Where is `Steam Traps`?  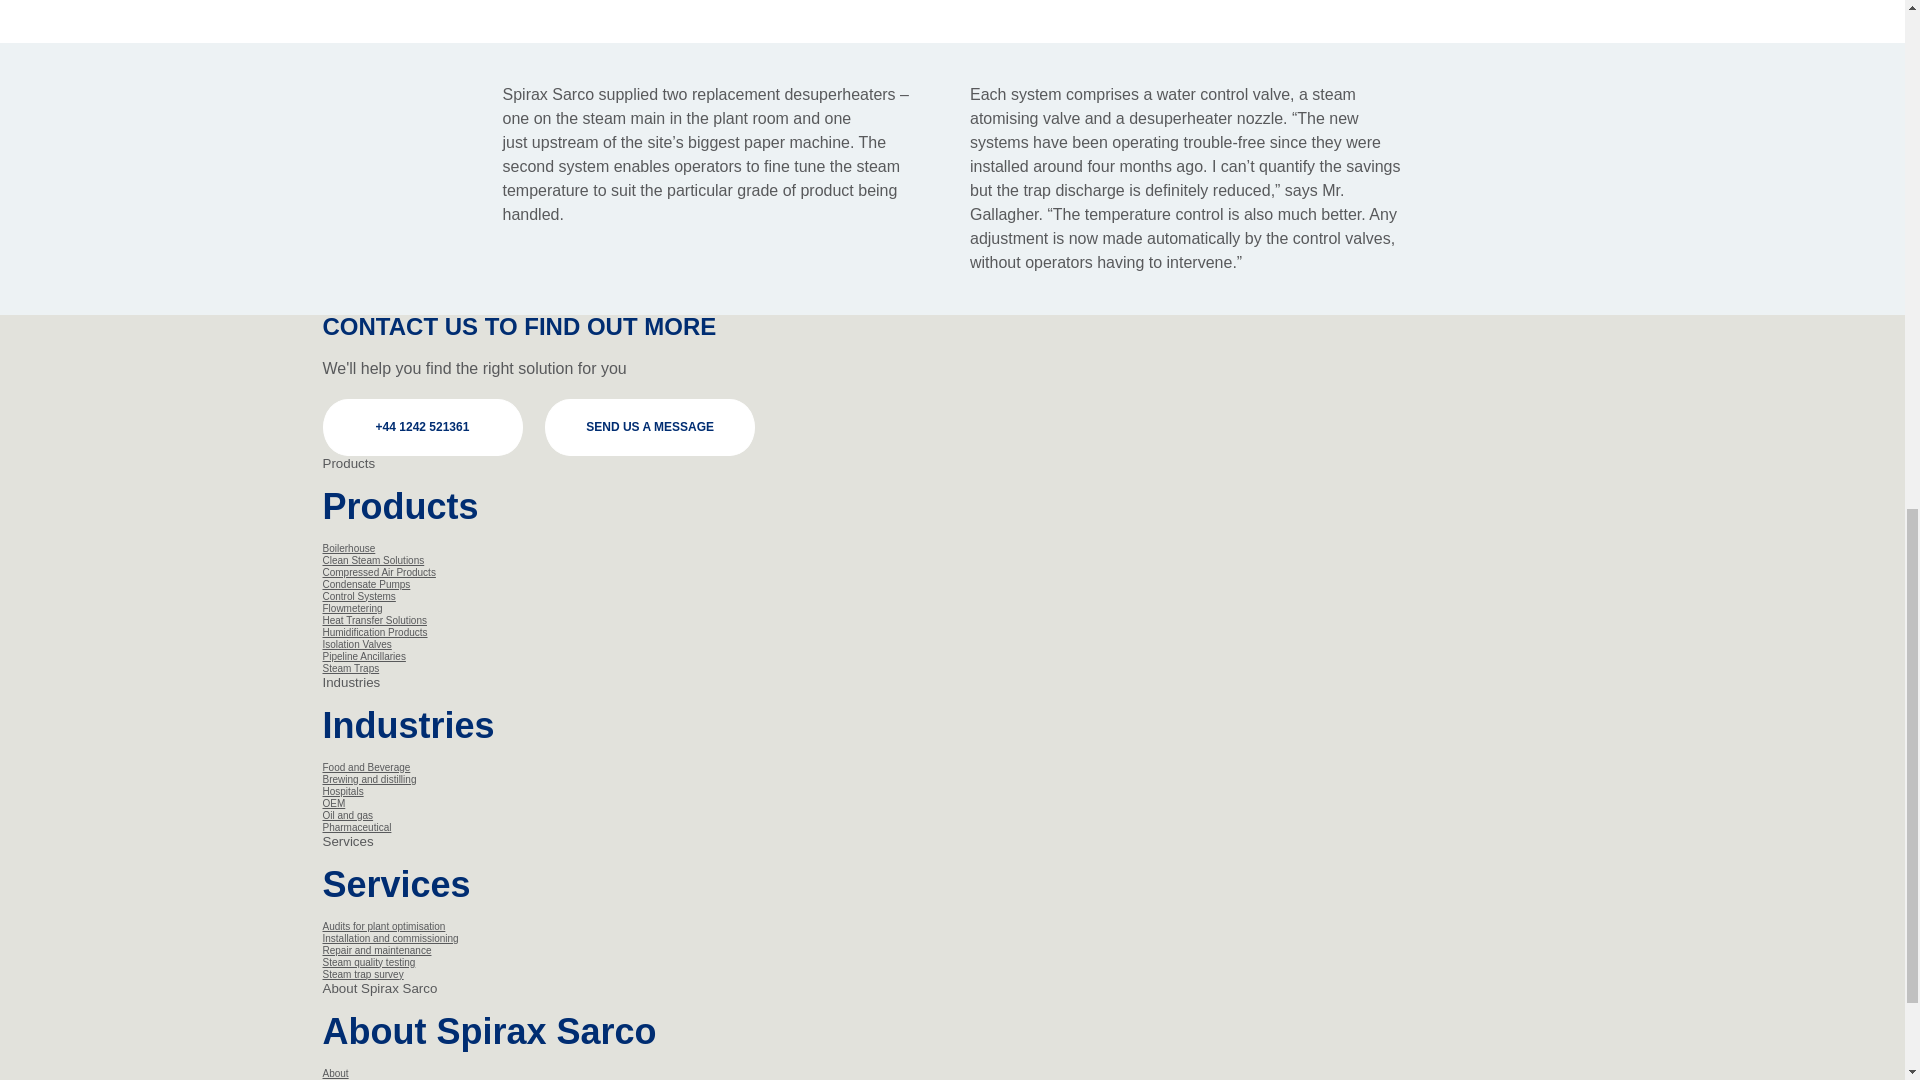 Steam Traps is located at coordinates (350, 668).